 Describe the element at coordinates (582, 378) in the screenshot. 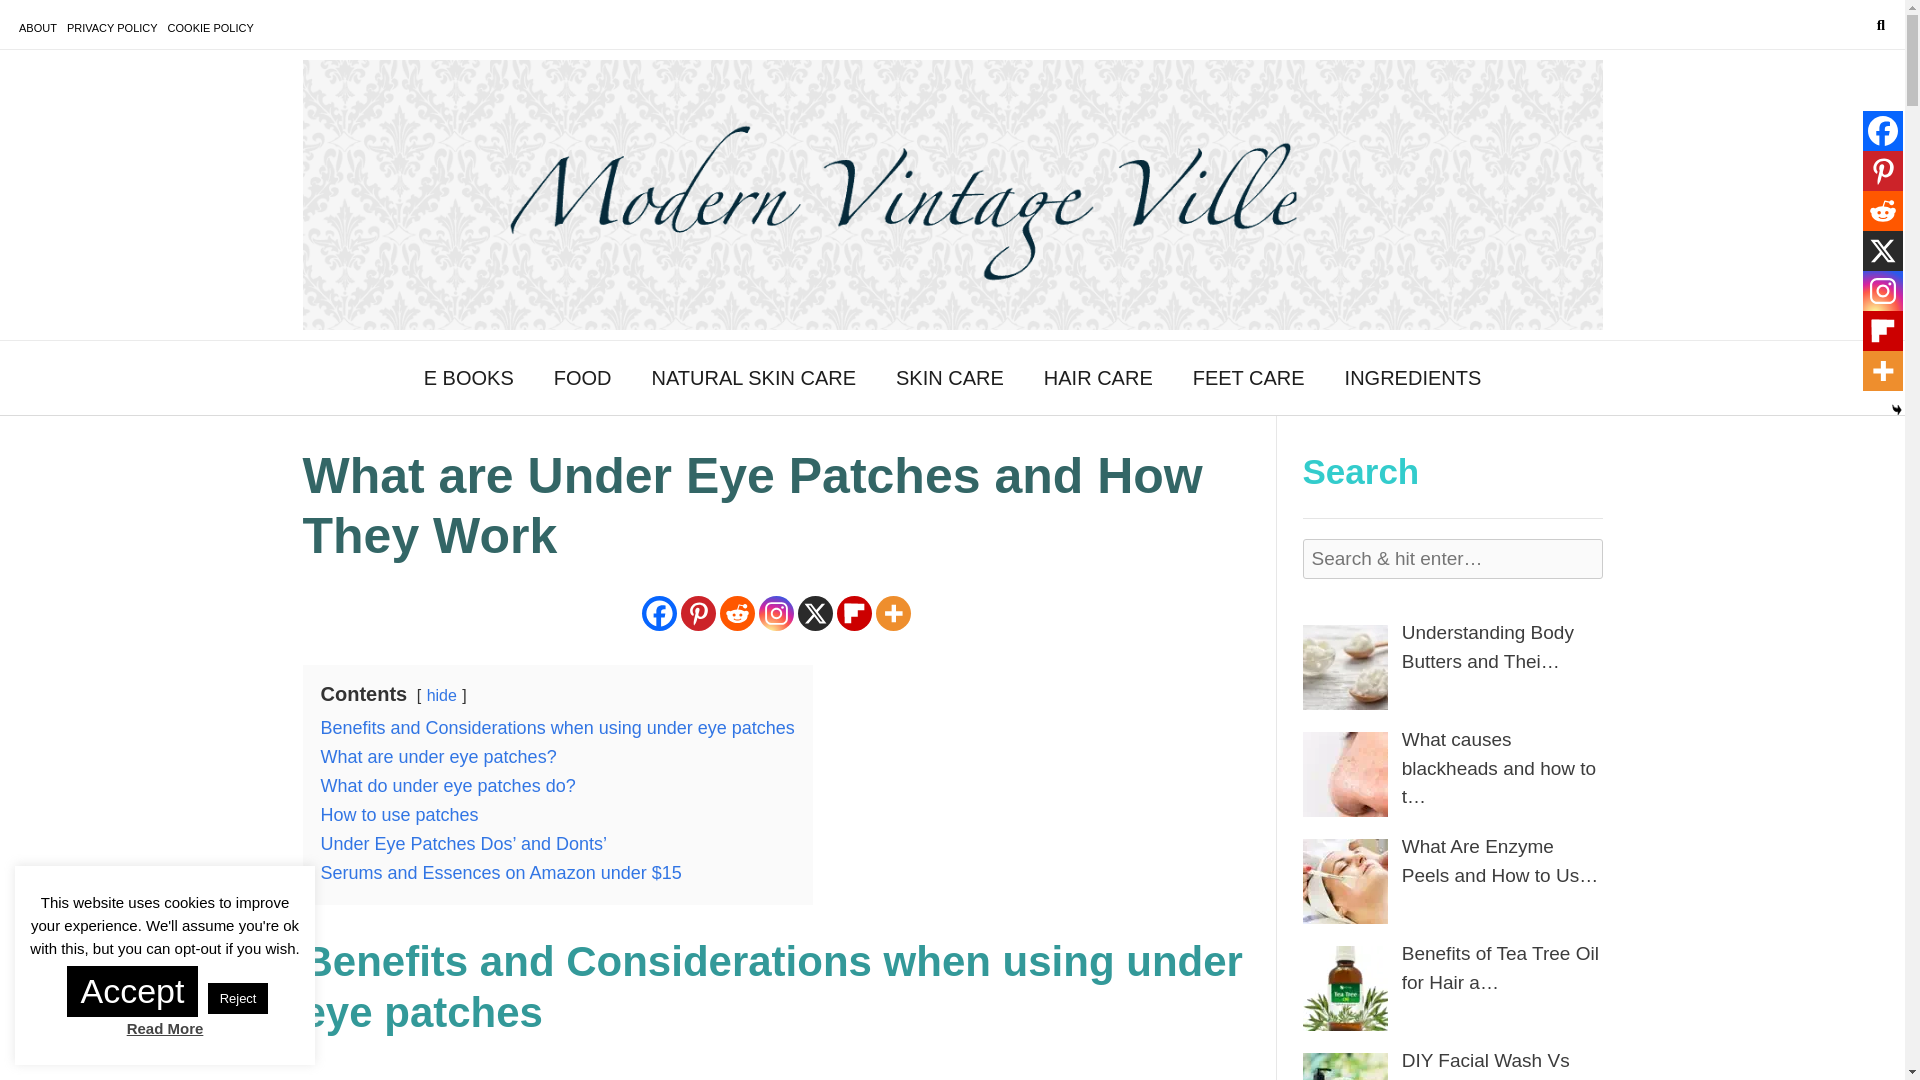

I see `FOOD` at that location.